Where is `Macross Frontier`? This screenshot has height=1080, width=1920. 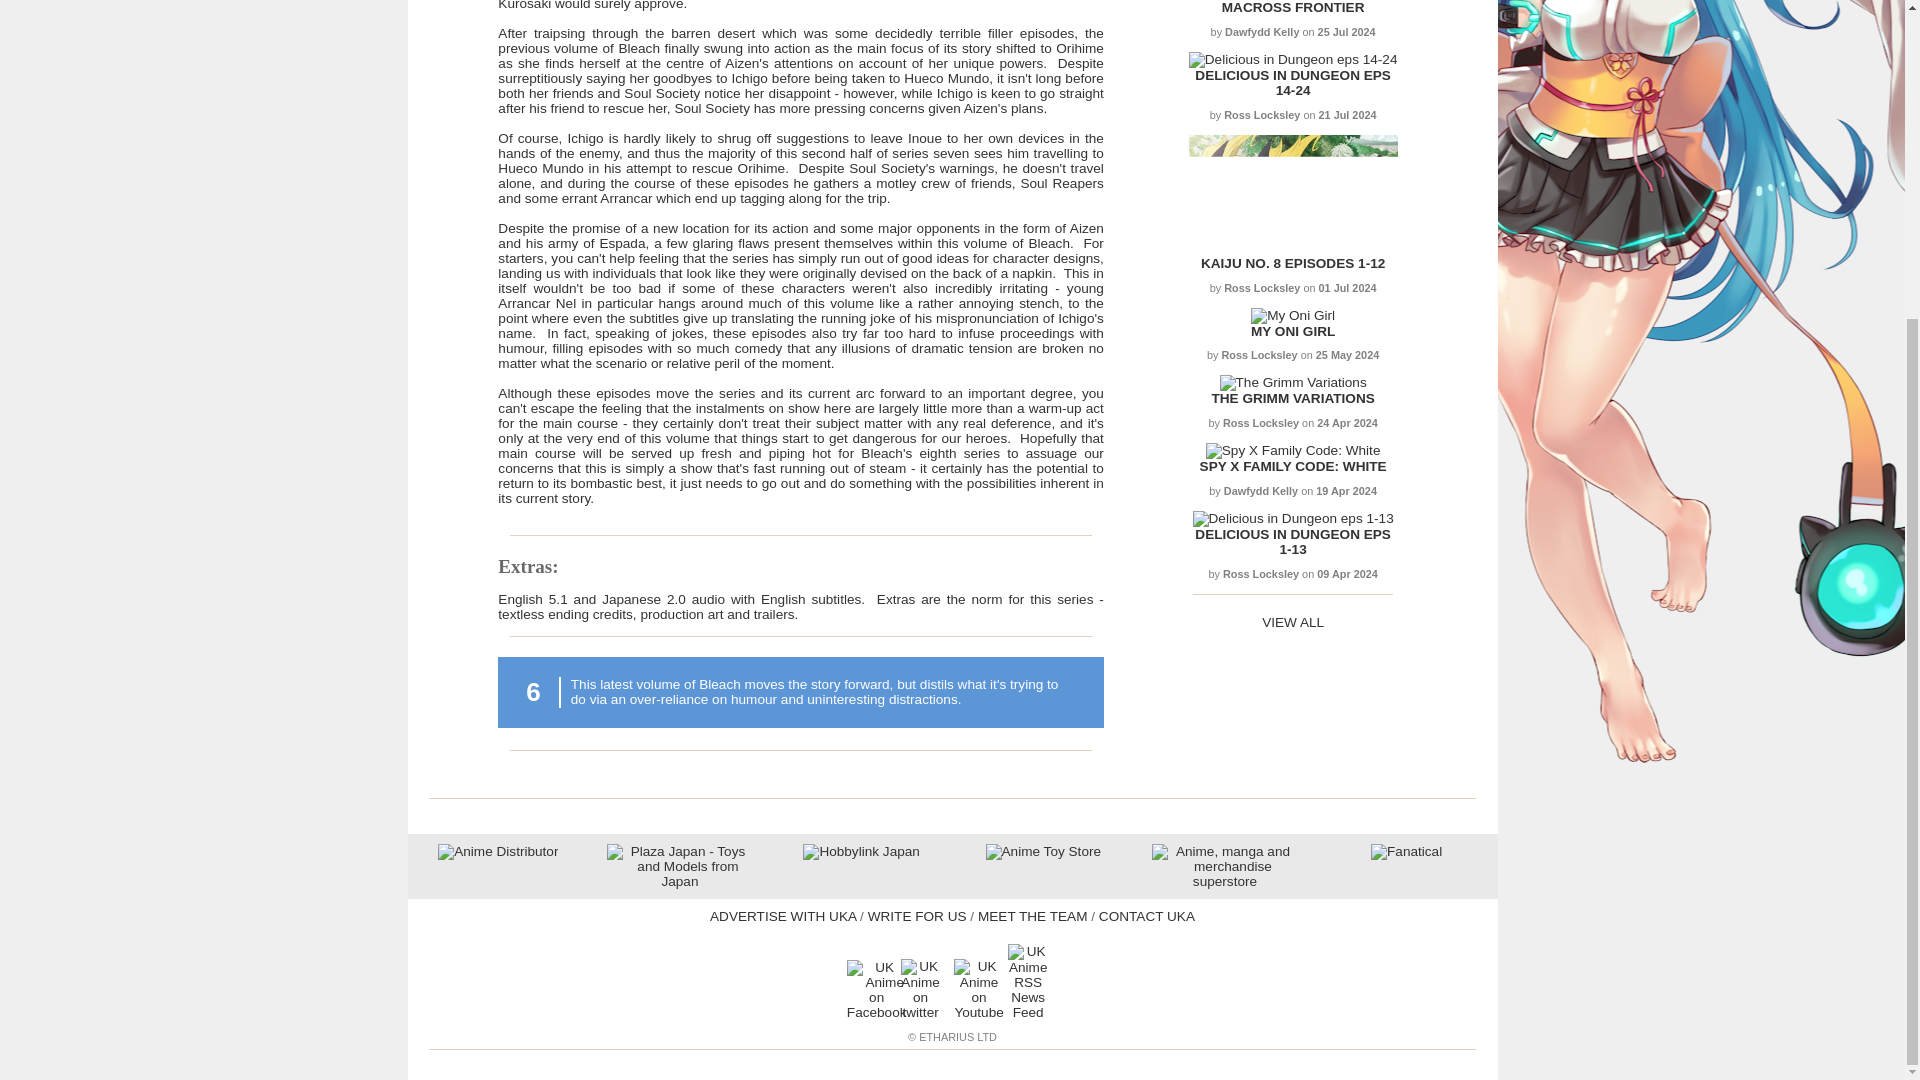
Macross Frontier is located at coordinates (1293, 8).